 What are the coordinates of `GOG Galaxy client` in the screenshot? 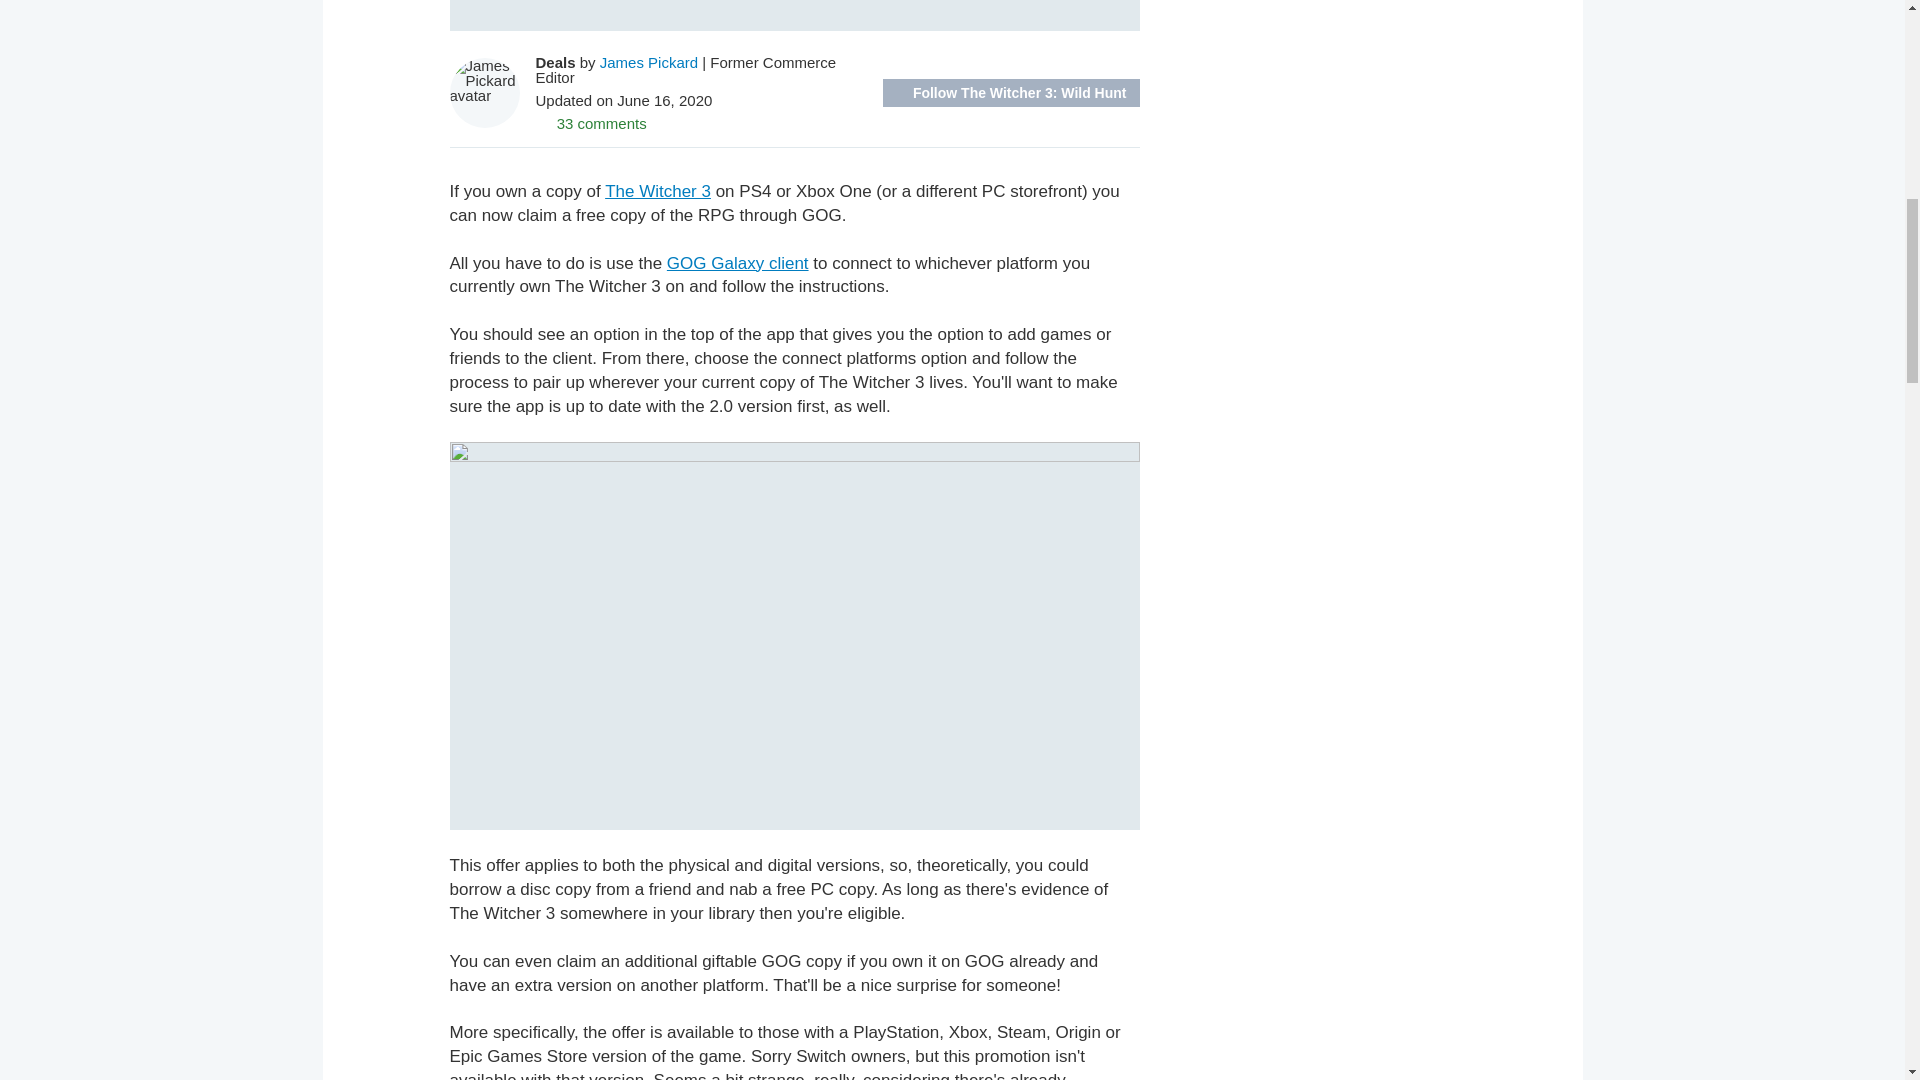 It's located at (737, 263).